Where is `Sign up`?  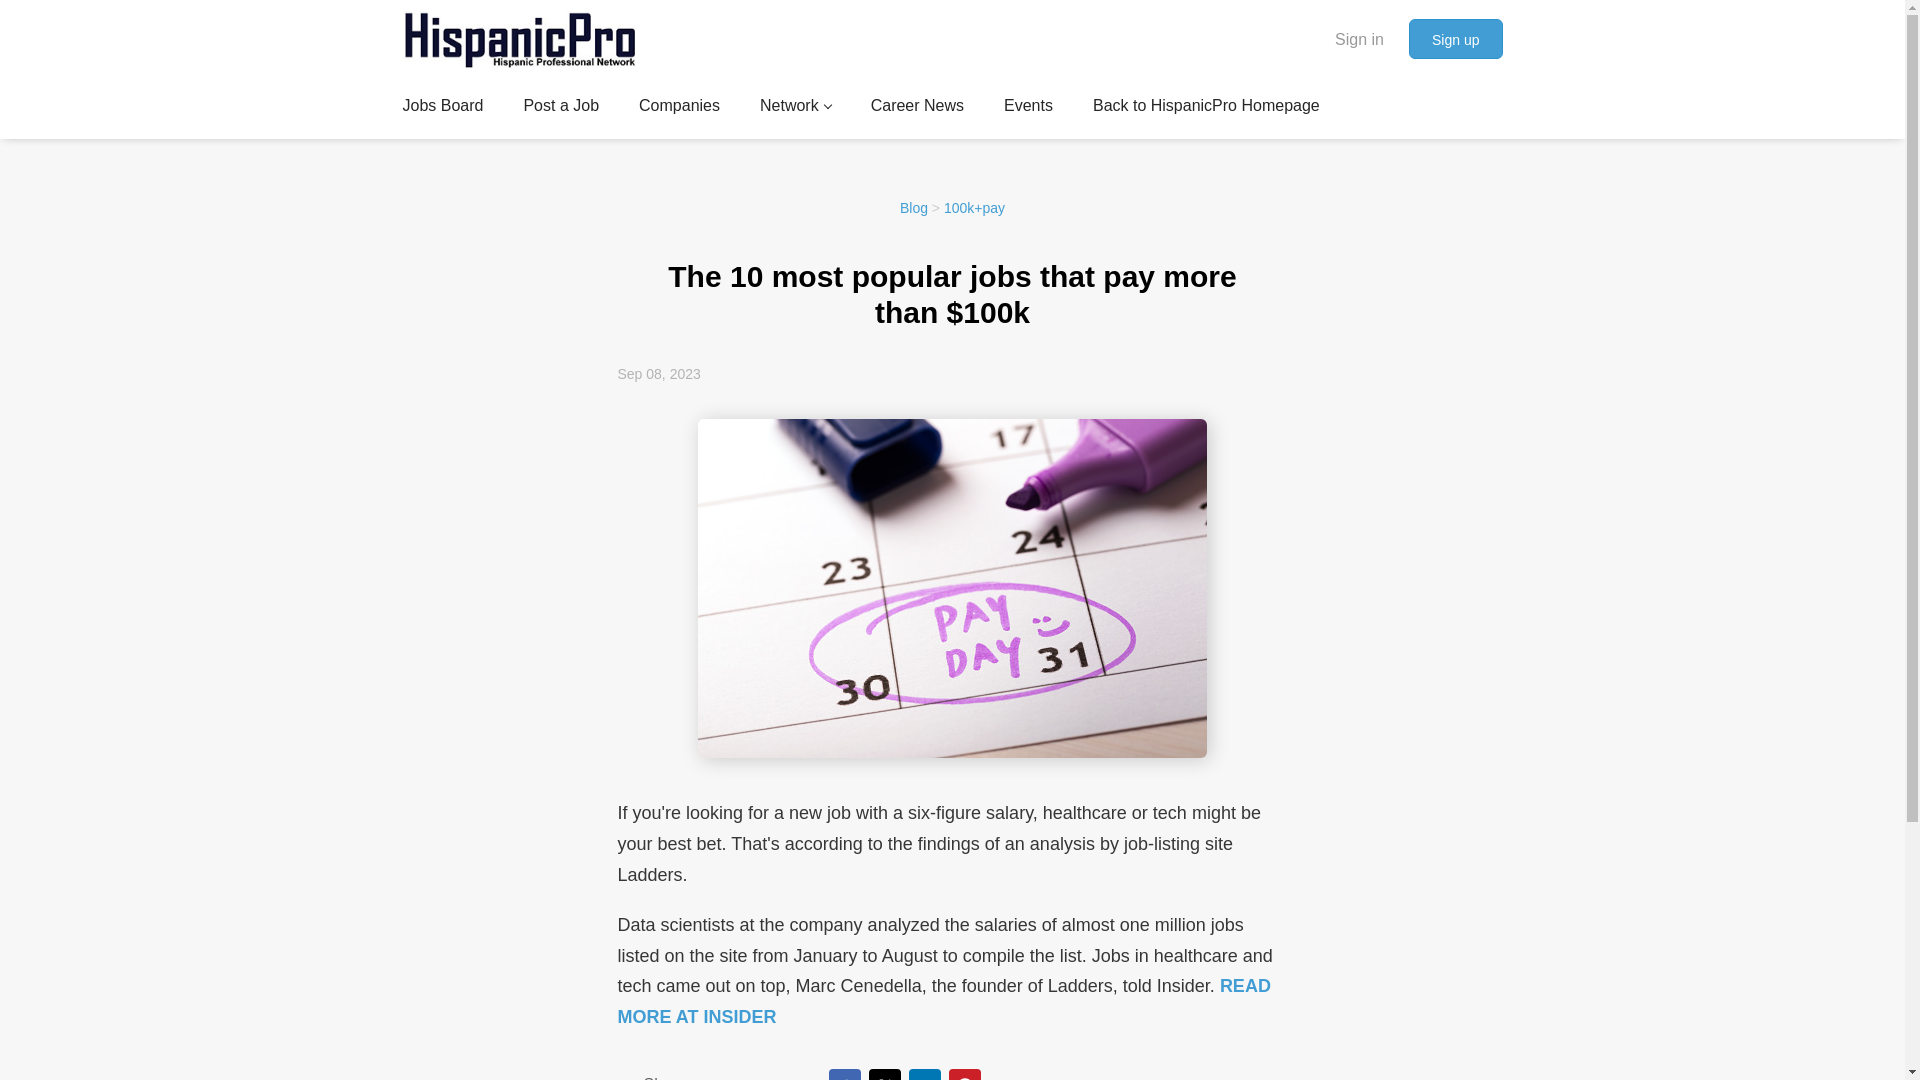 Sign up is located at coordinates (1455, 39).